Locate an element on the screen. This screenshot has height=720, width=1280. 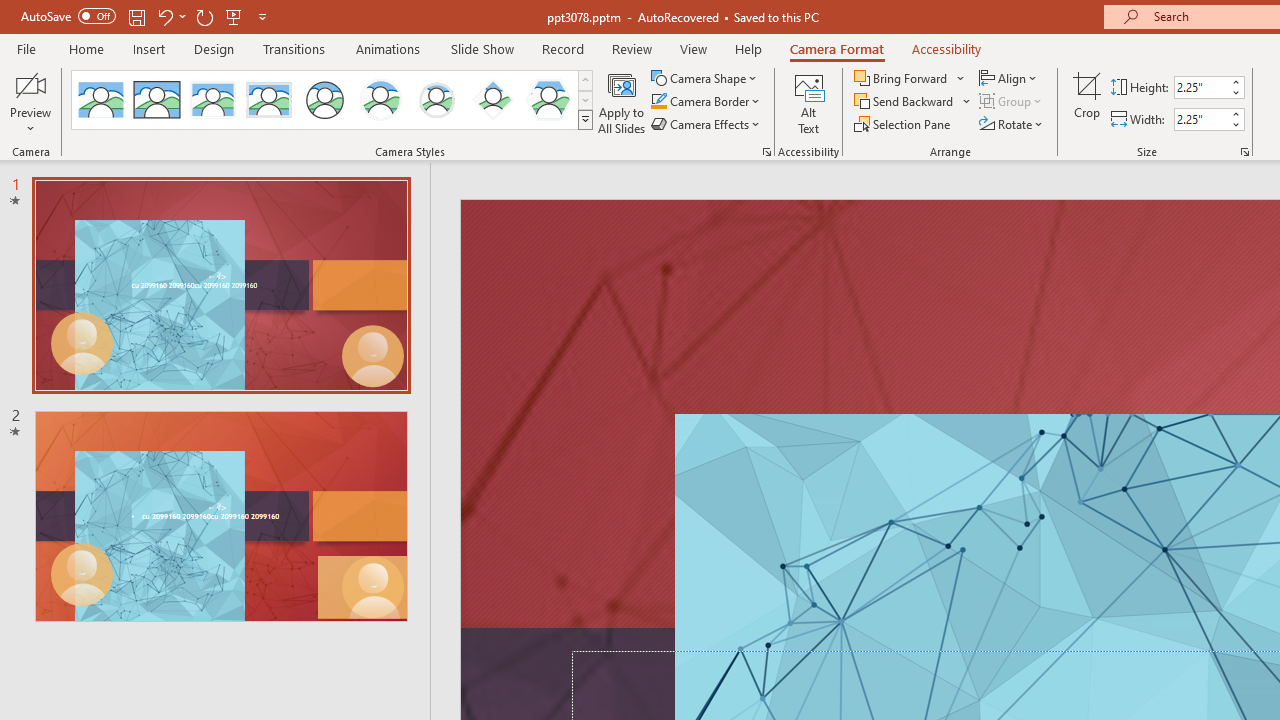
Camera Format is located at coordinates (836, 48).